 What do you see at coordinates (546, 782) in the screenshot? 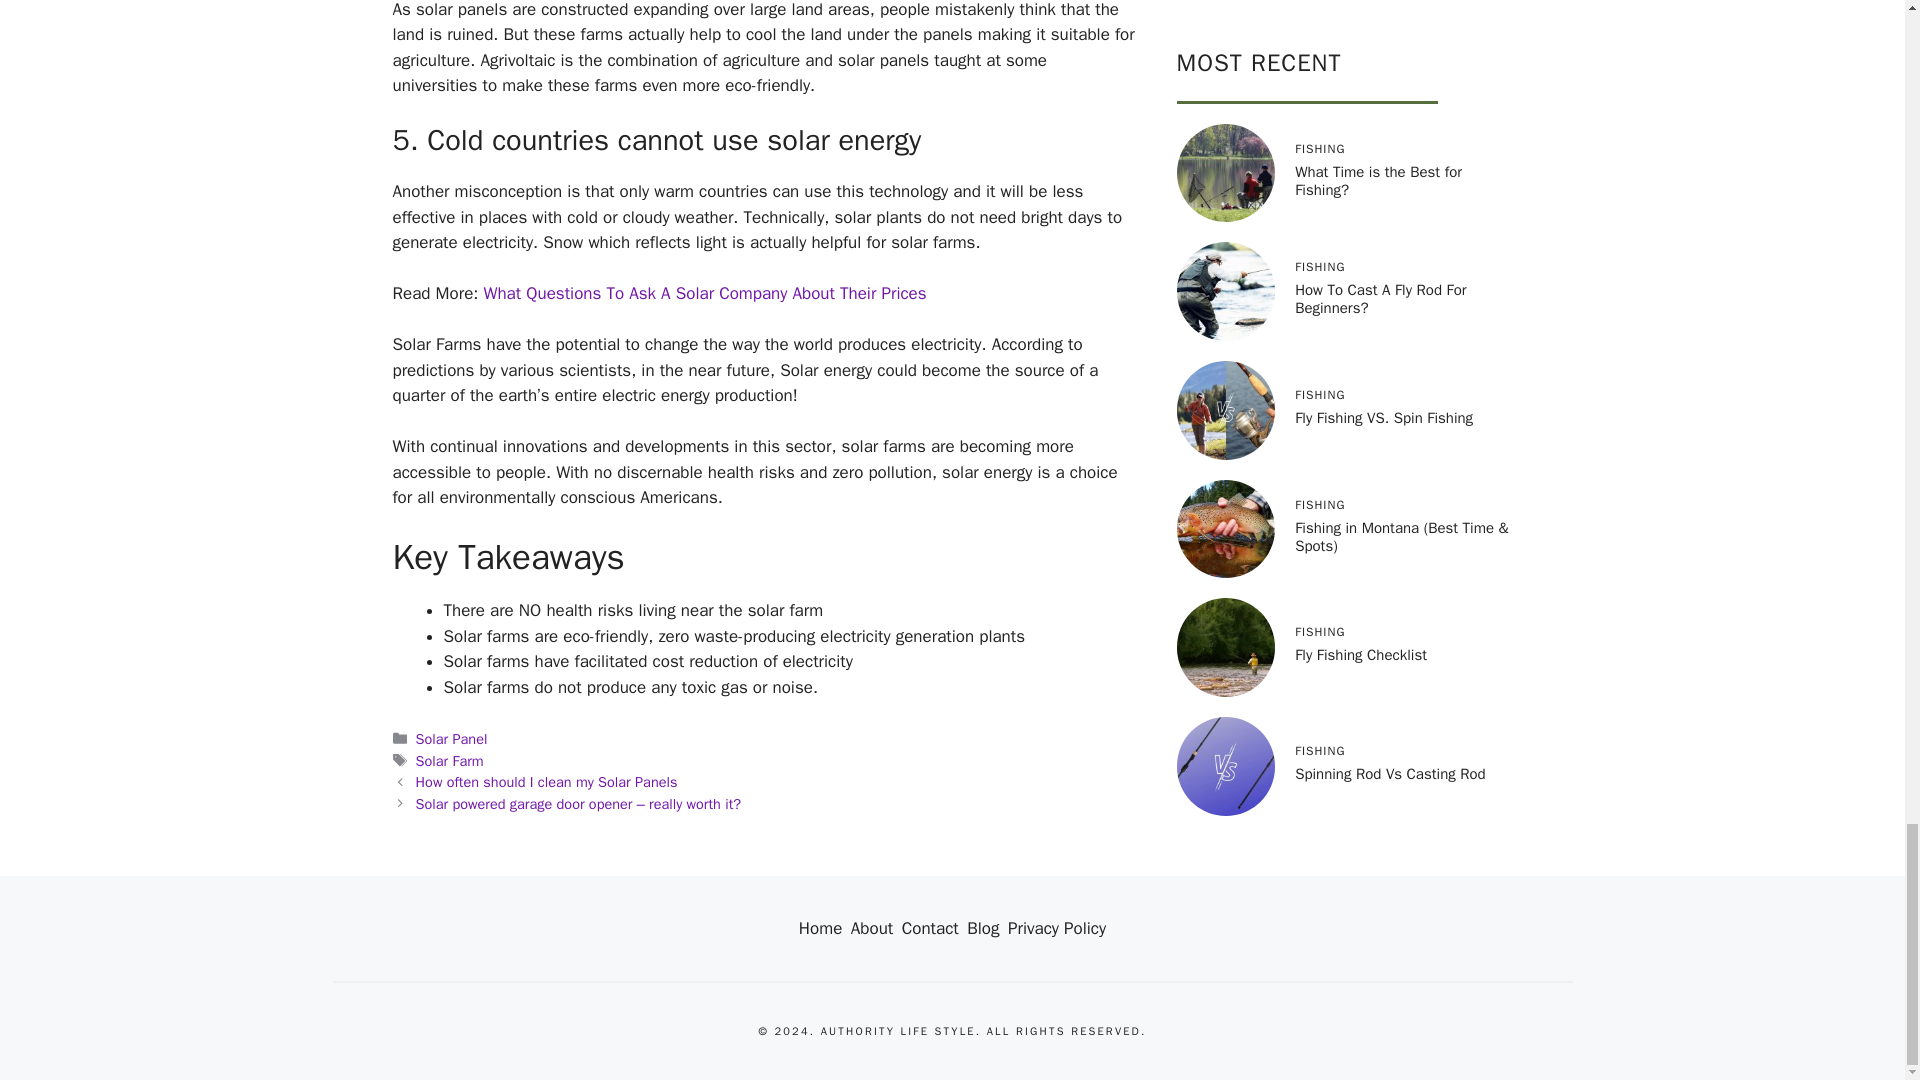
I see `How often should I clean my Solar Panels` at bounding box center [546, 782].